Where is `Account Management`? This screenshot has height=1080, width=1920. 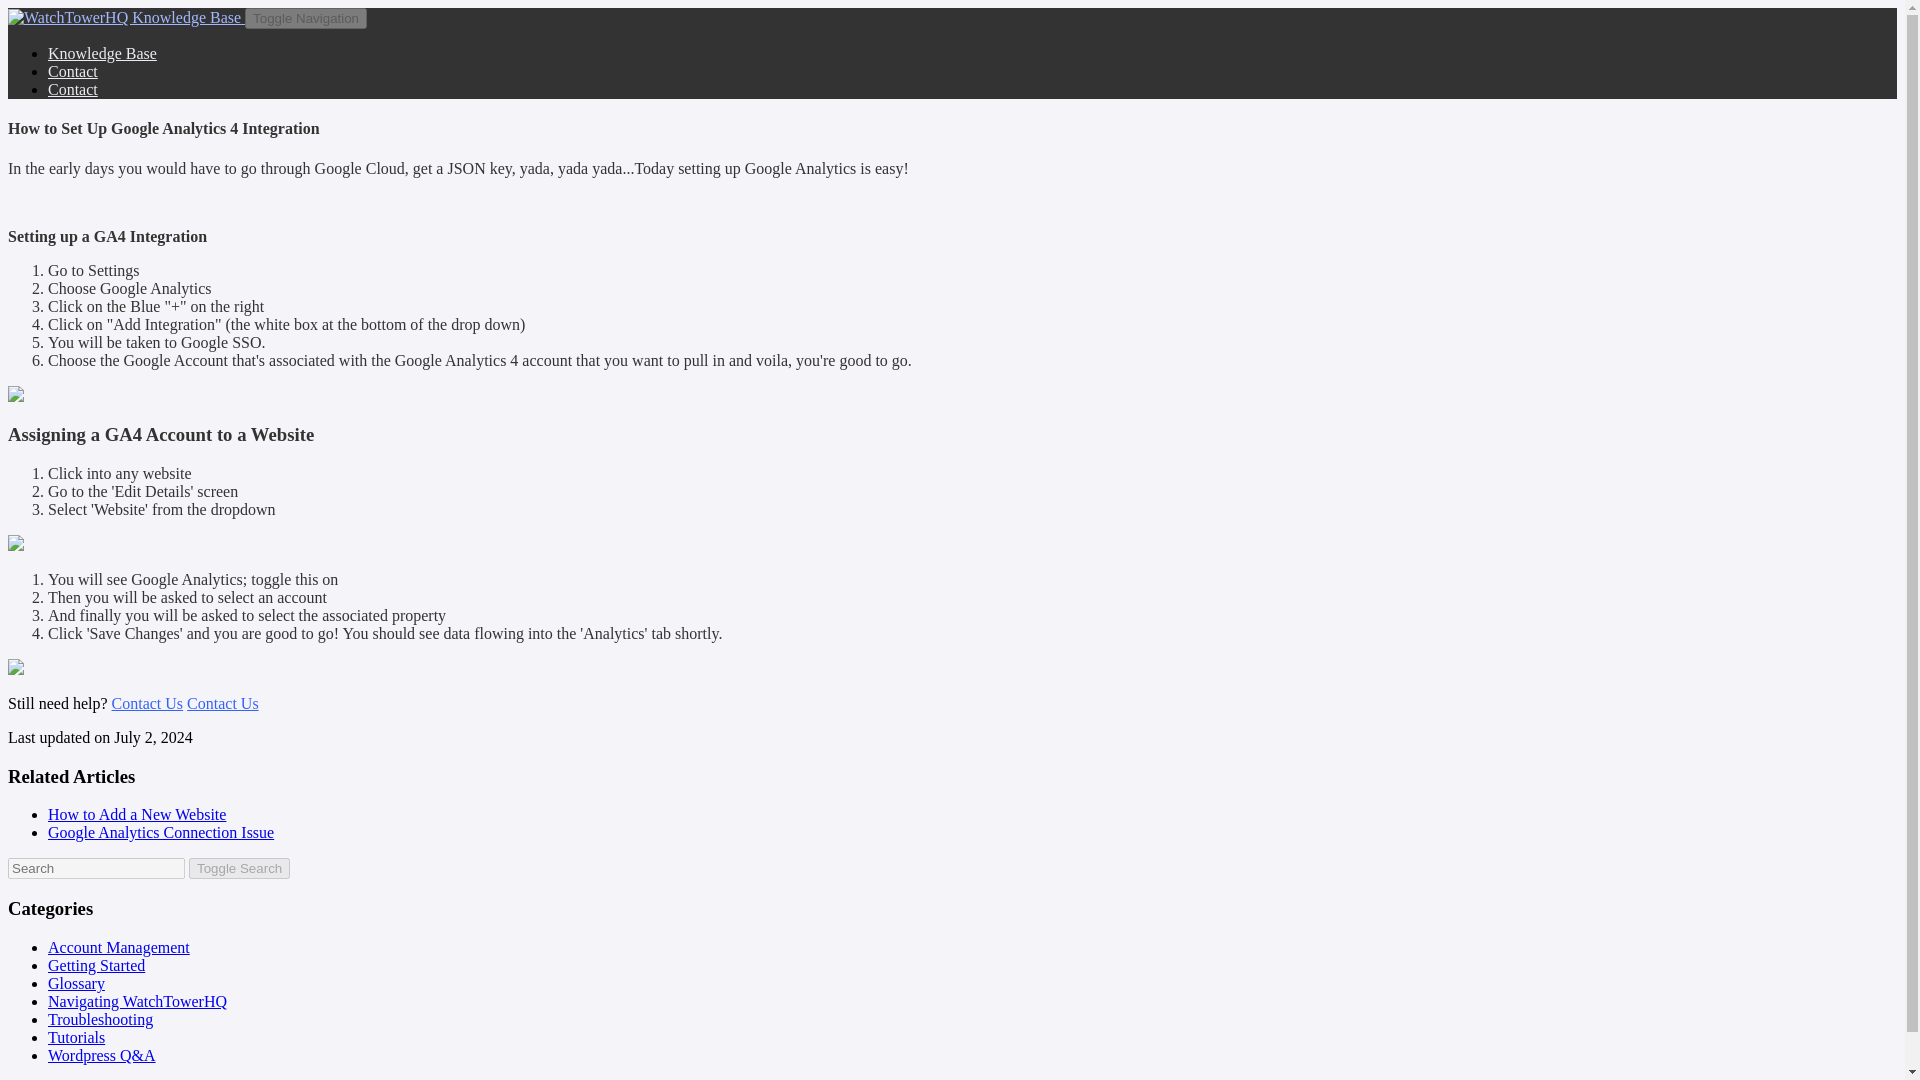 Account Management is located at coordinates (119, 946).